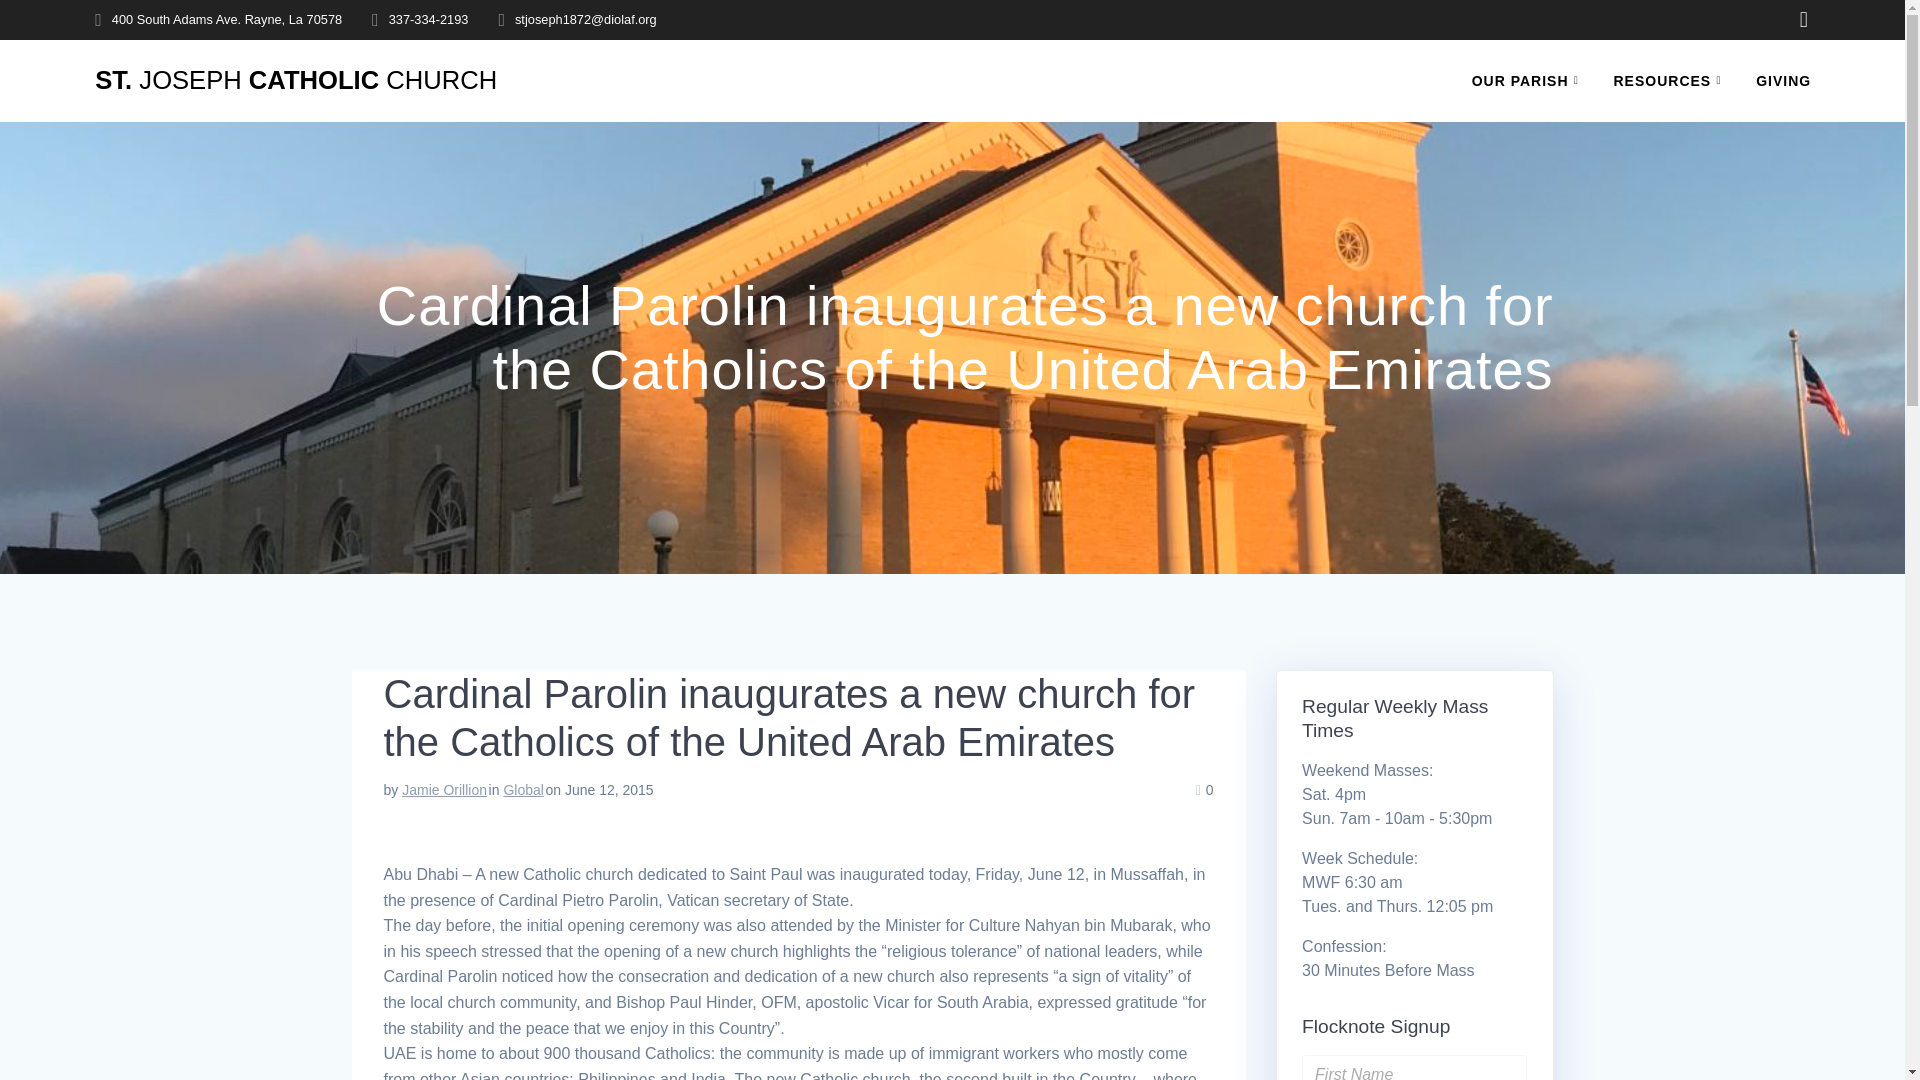 The image size is (1920, 1080). I want to click on GIVING, so click(1783, 80).